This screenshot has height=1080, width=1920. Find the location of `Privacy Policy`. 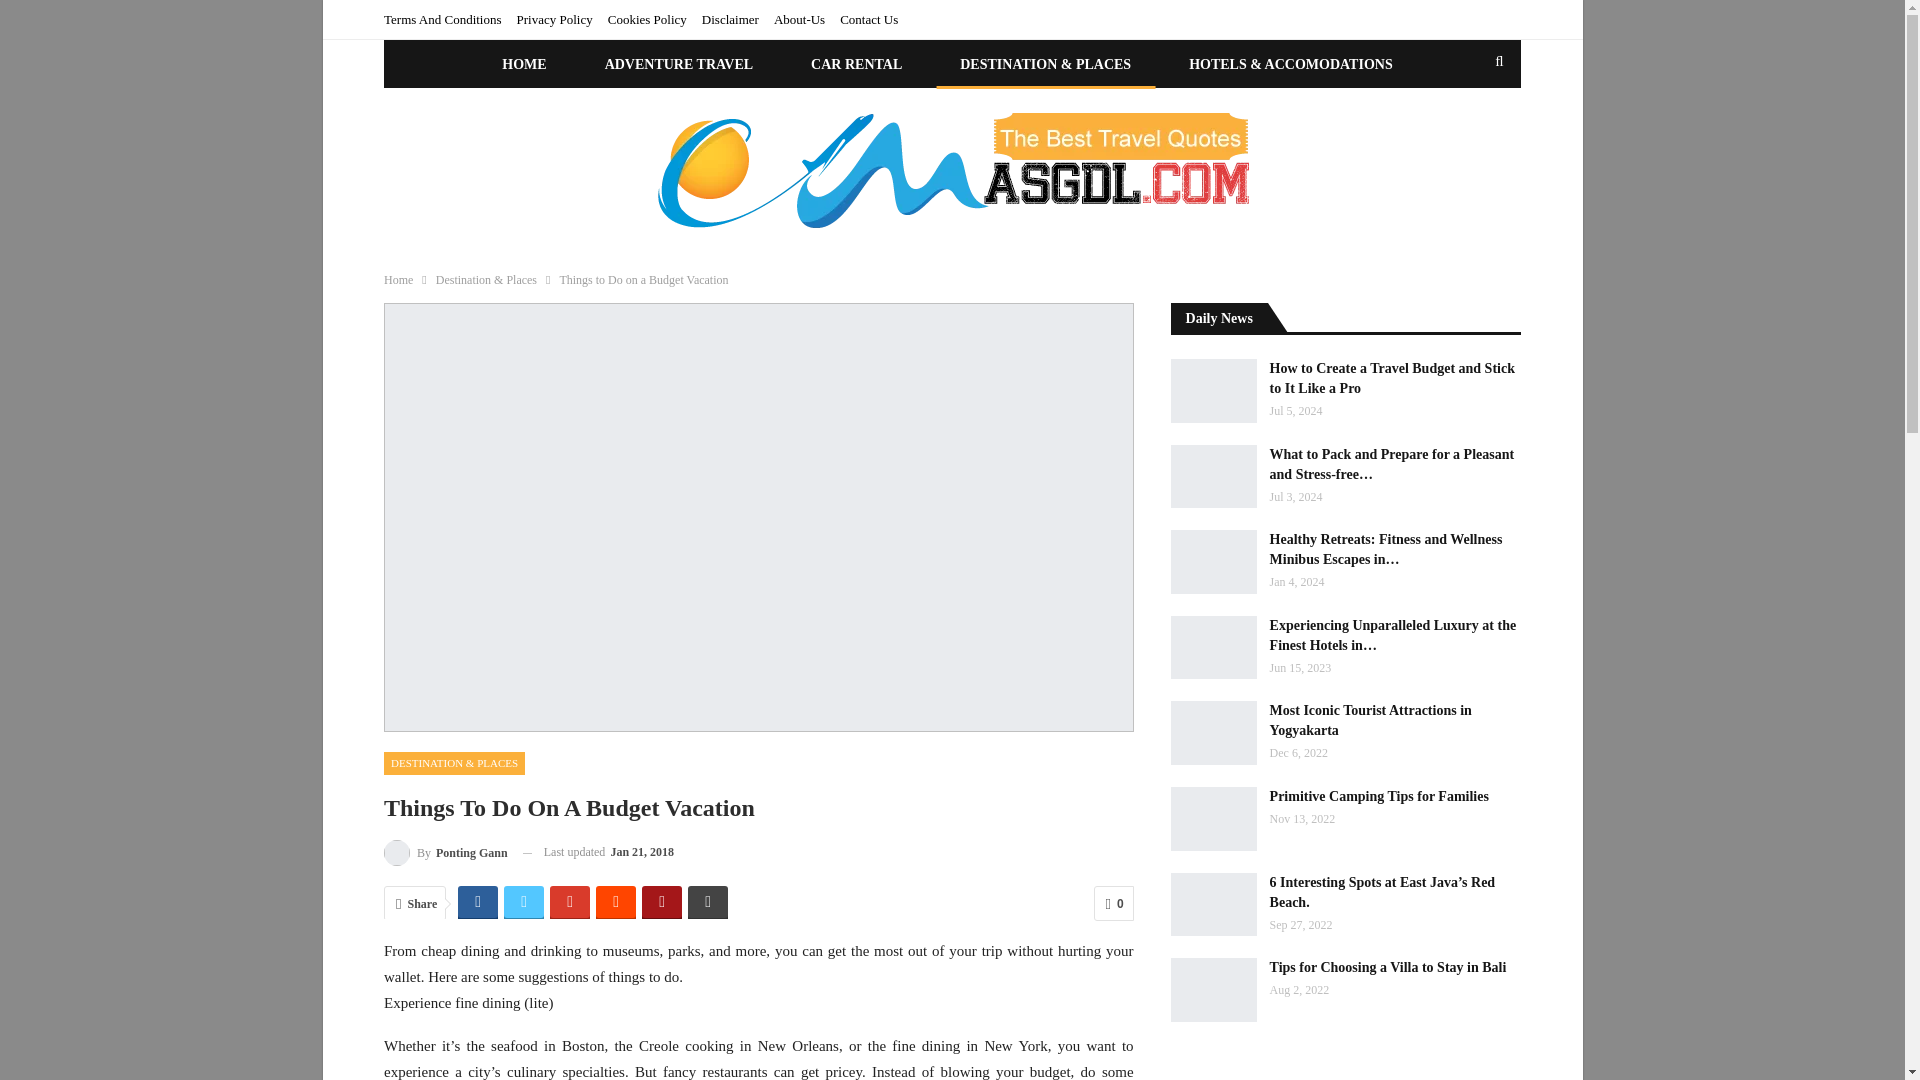

Privacy Policy is located at coordinates (554, 19).